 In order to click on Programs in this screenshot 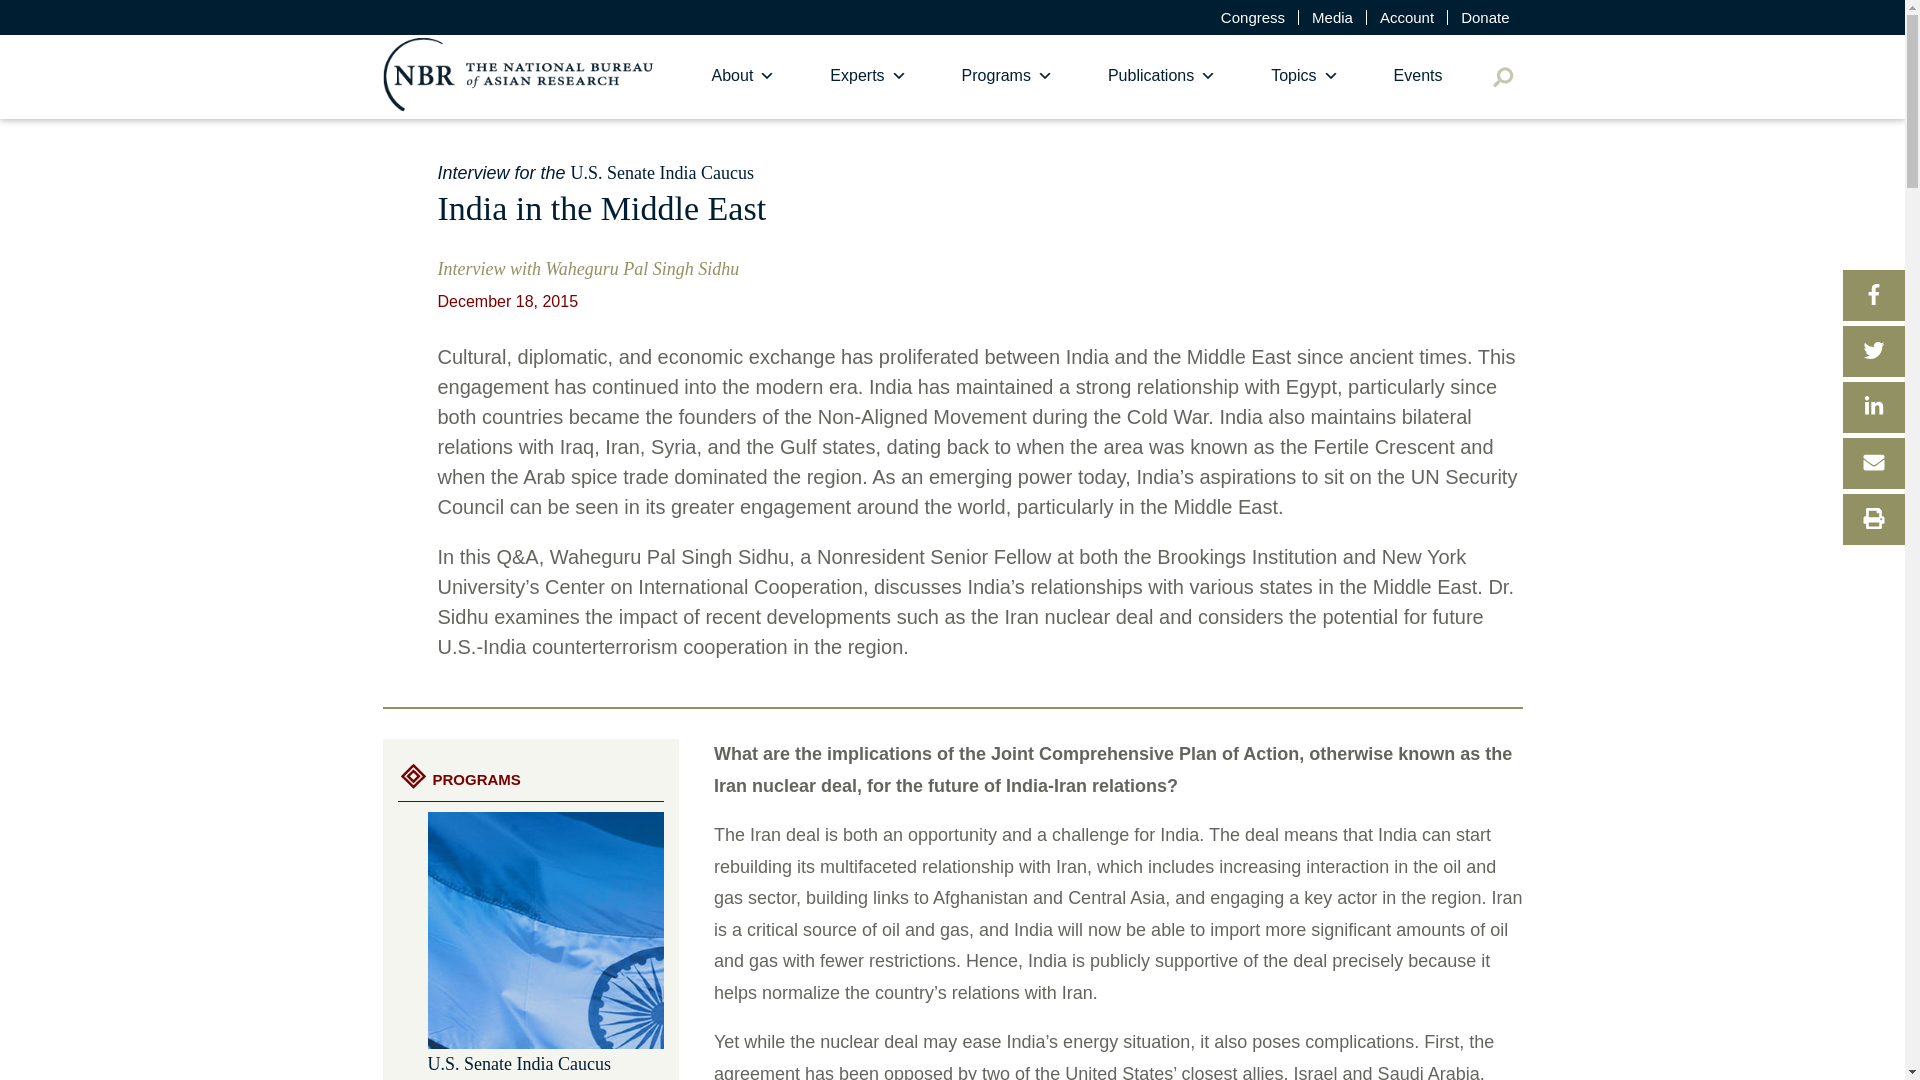, I will do `click(1006, 76)`.